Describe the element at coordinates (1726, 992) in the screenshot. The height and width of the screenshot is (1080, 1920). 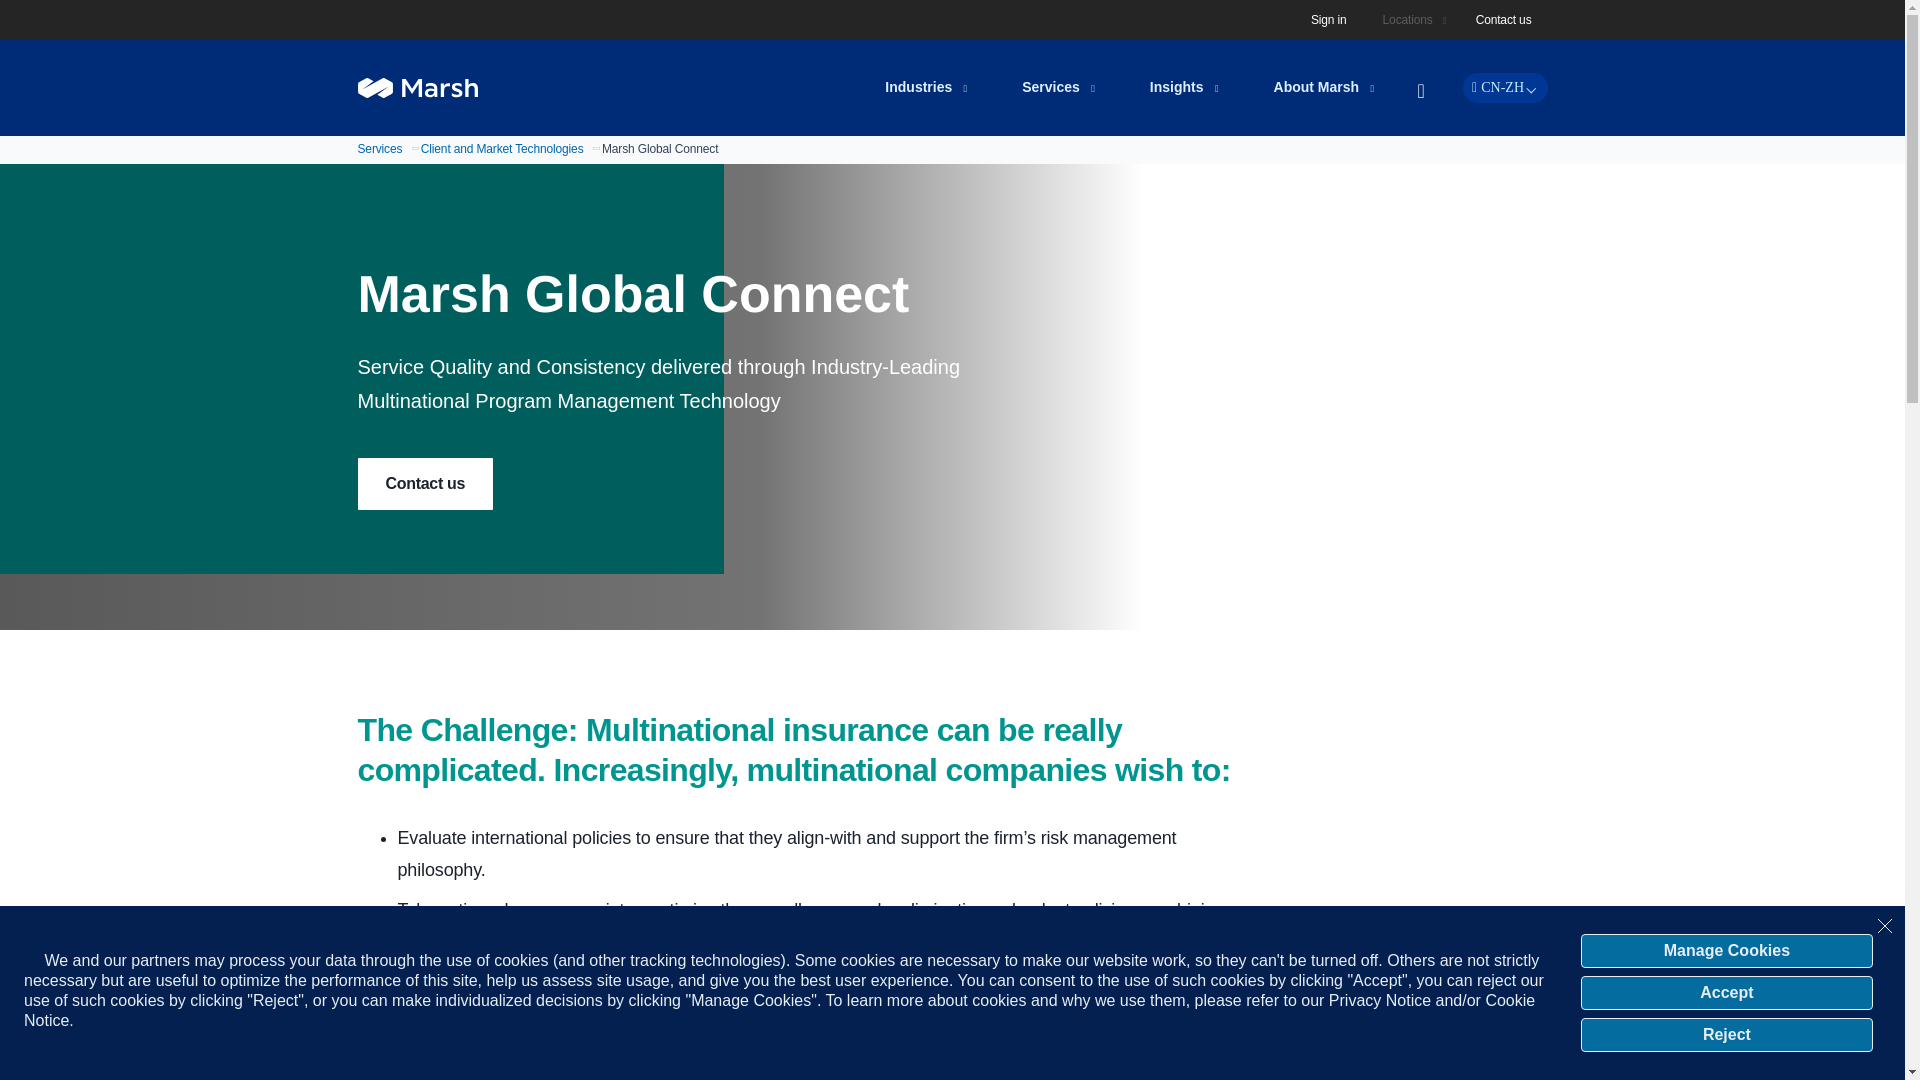
I see `Accept` at that location.